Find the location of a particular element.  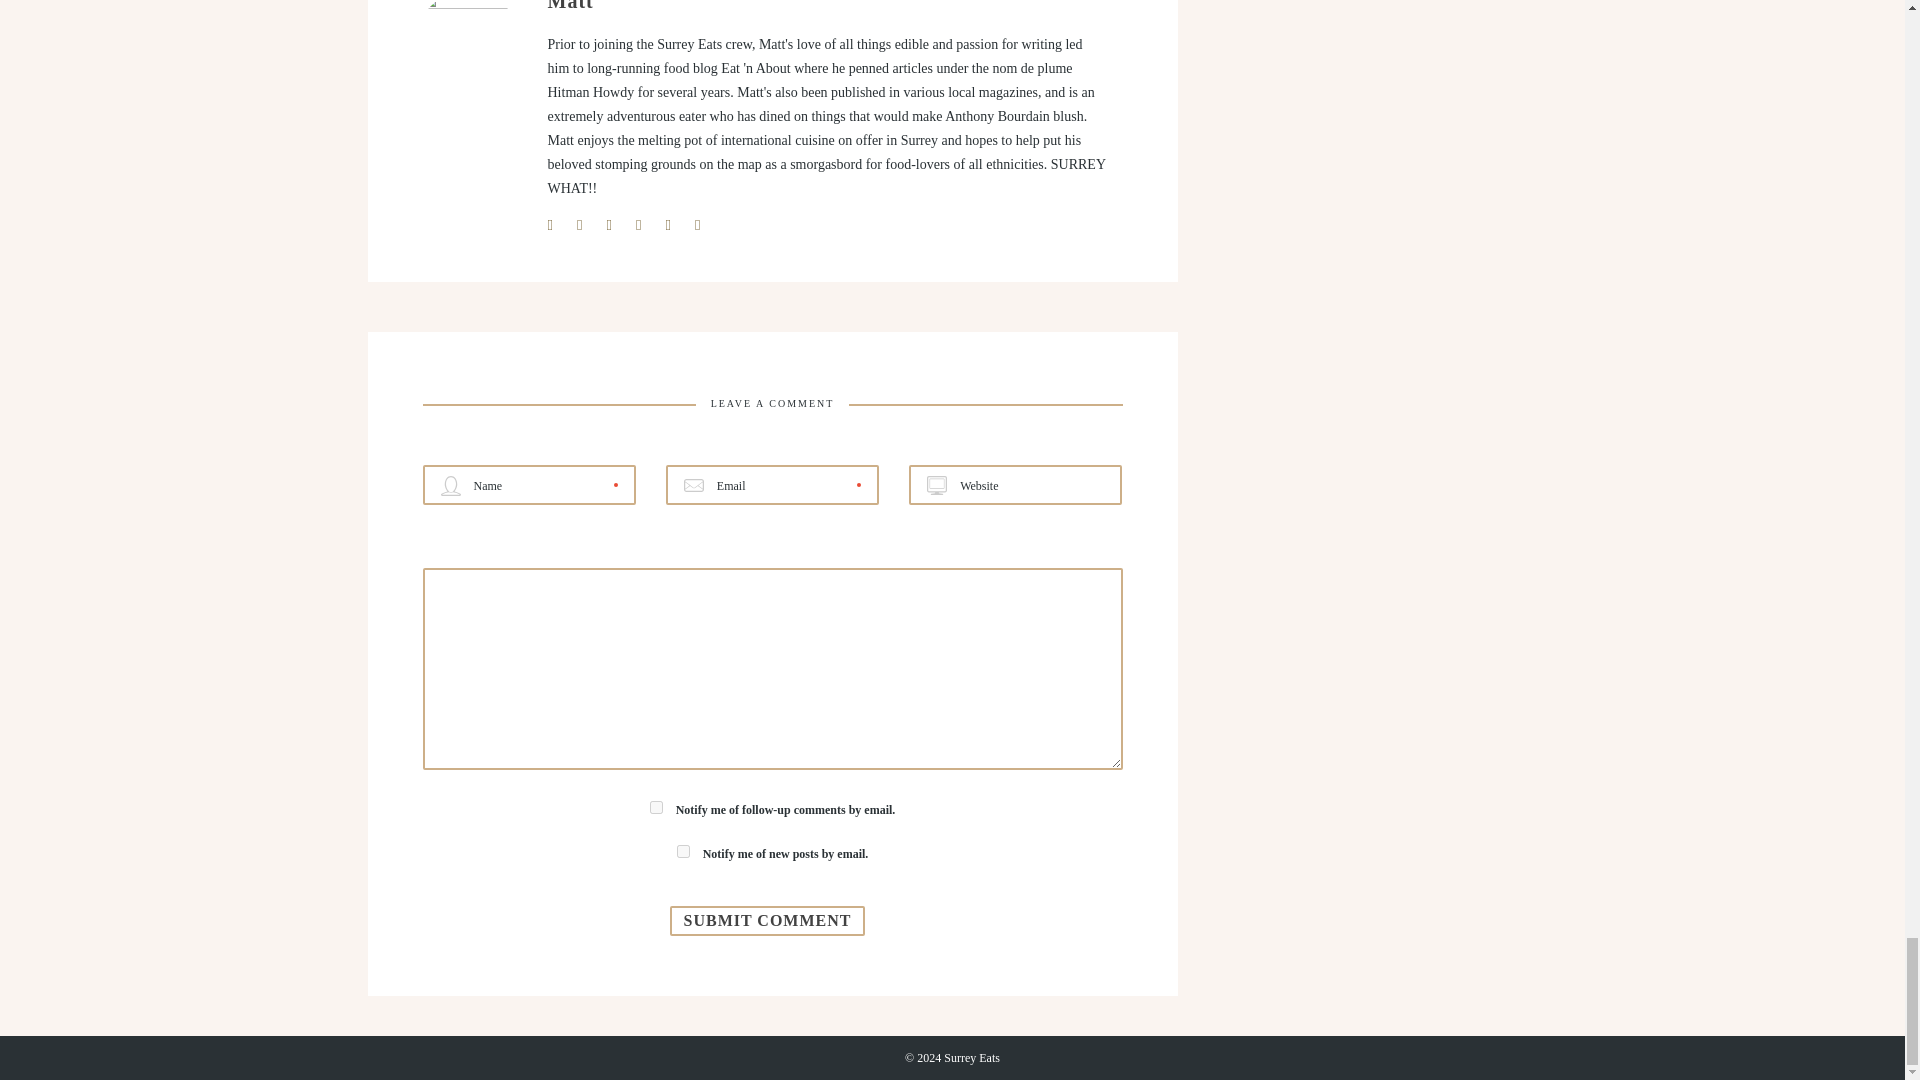

subscribe is located at coordinates (683, 850).